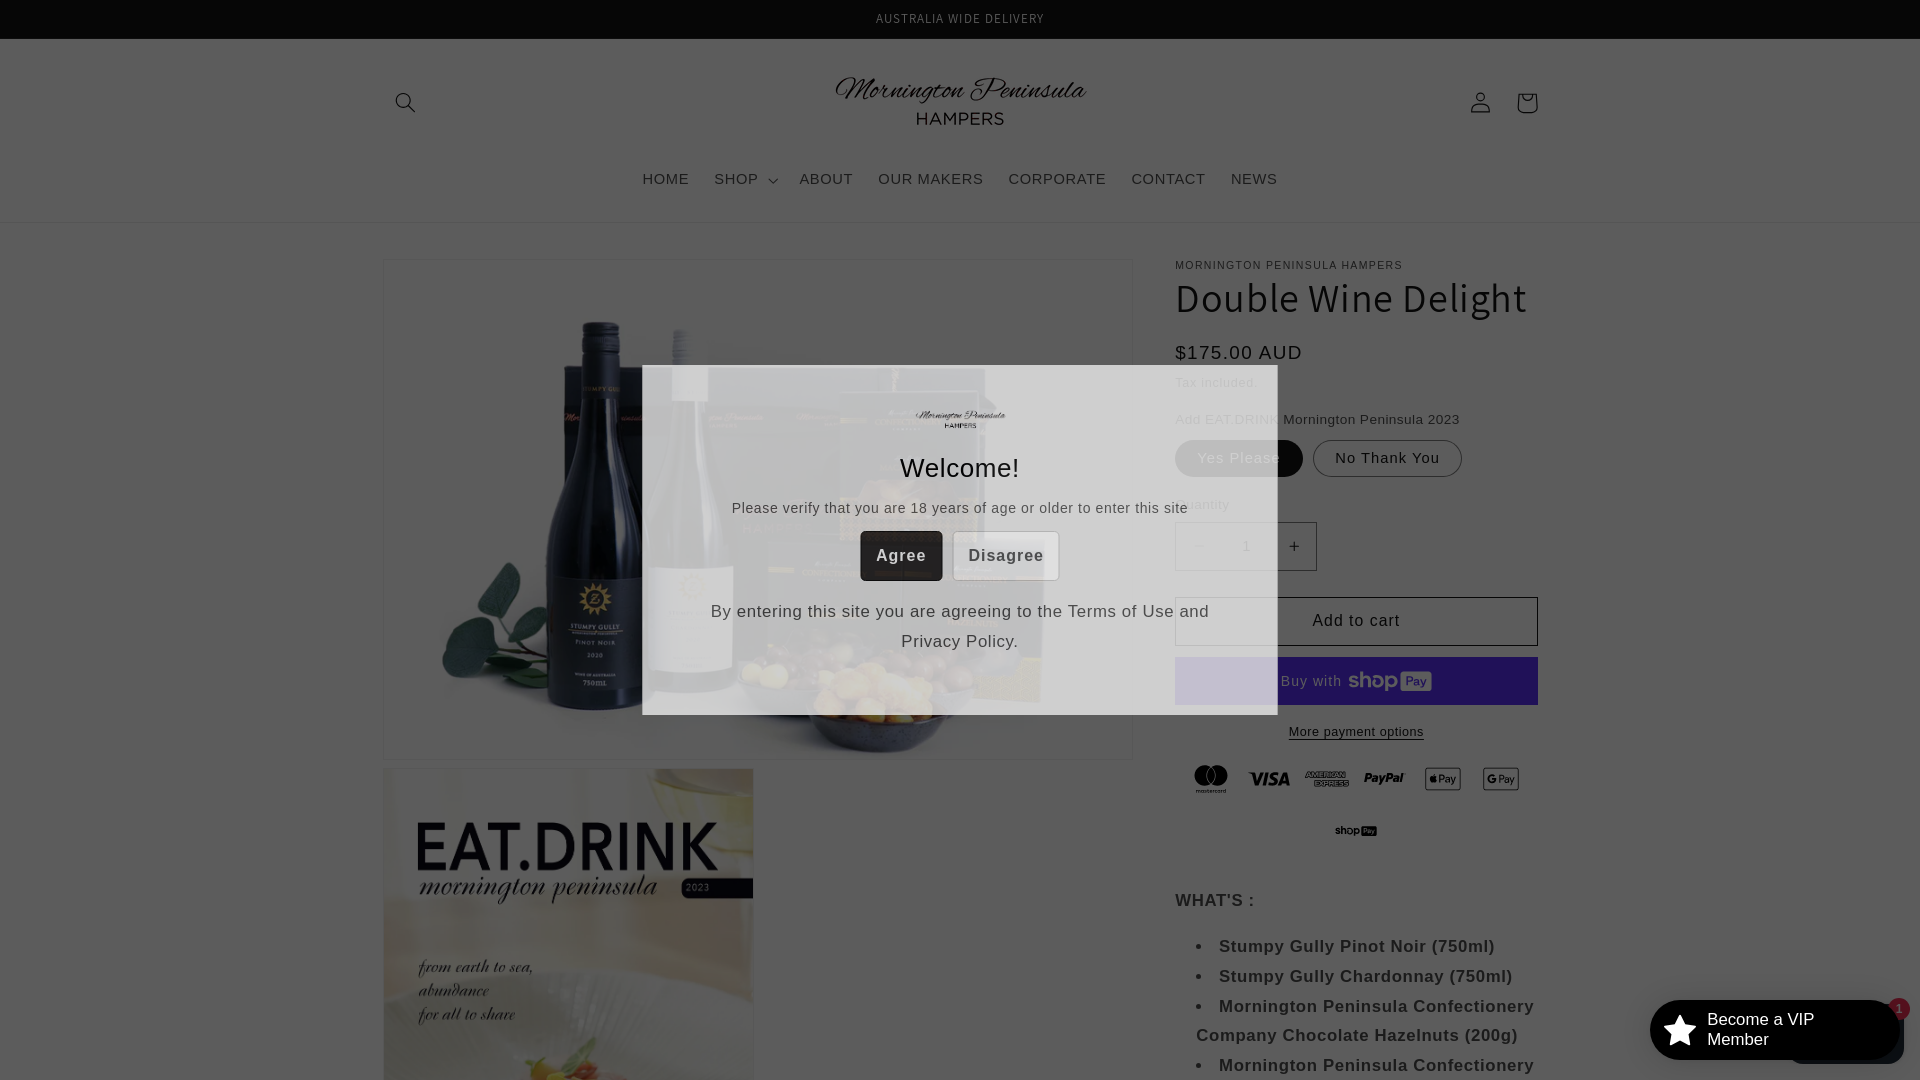 The height and width of the screenshot is (1080, 1920). Describe the element at coordinates (1169, 180) in the screenshot. I see `CONTACT` at that location.